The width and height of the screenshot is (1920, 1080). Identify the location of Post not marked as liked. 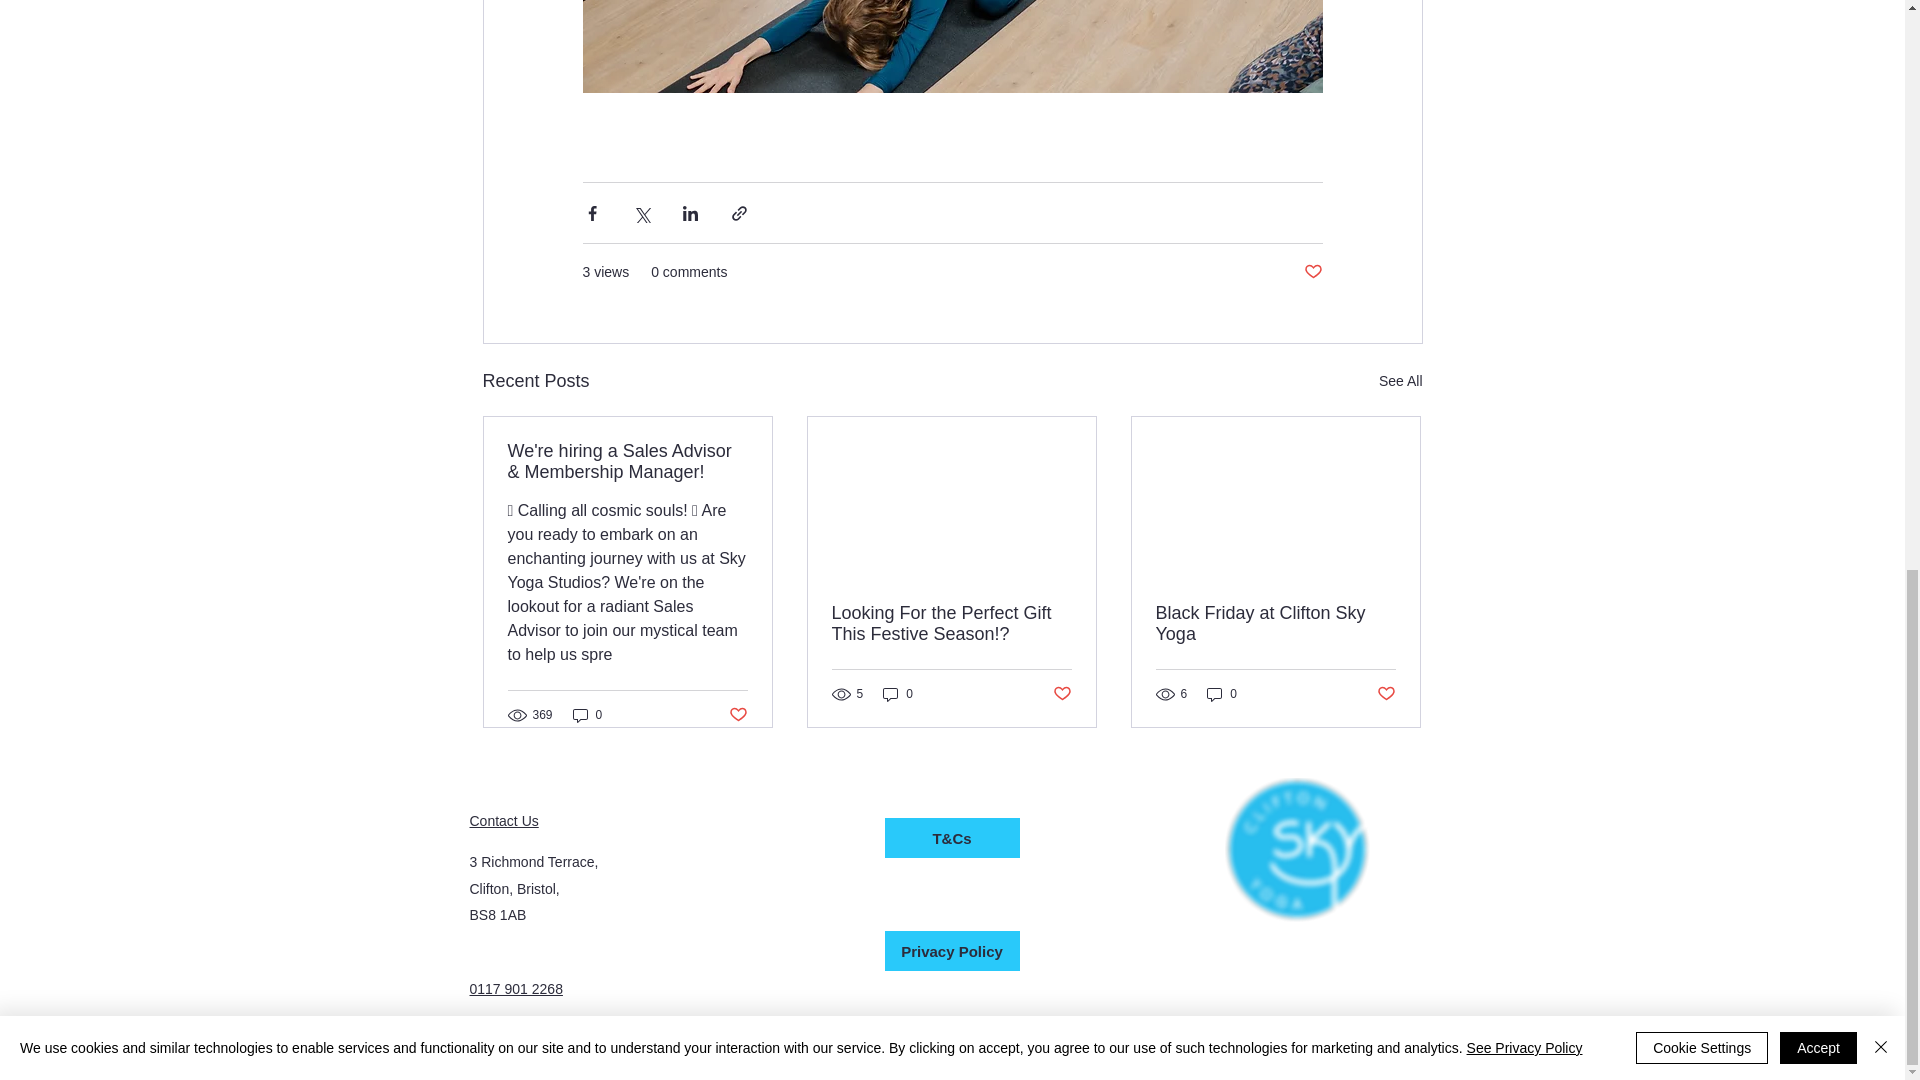
(736, 715).